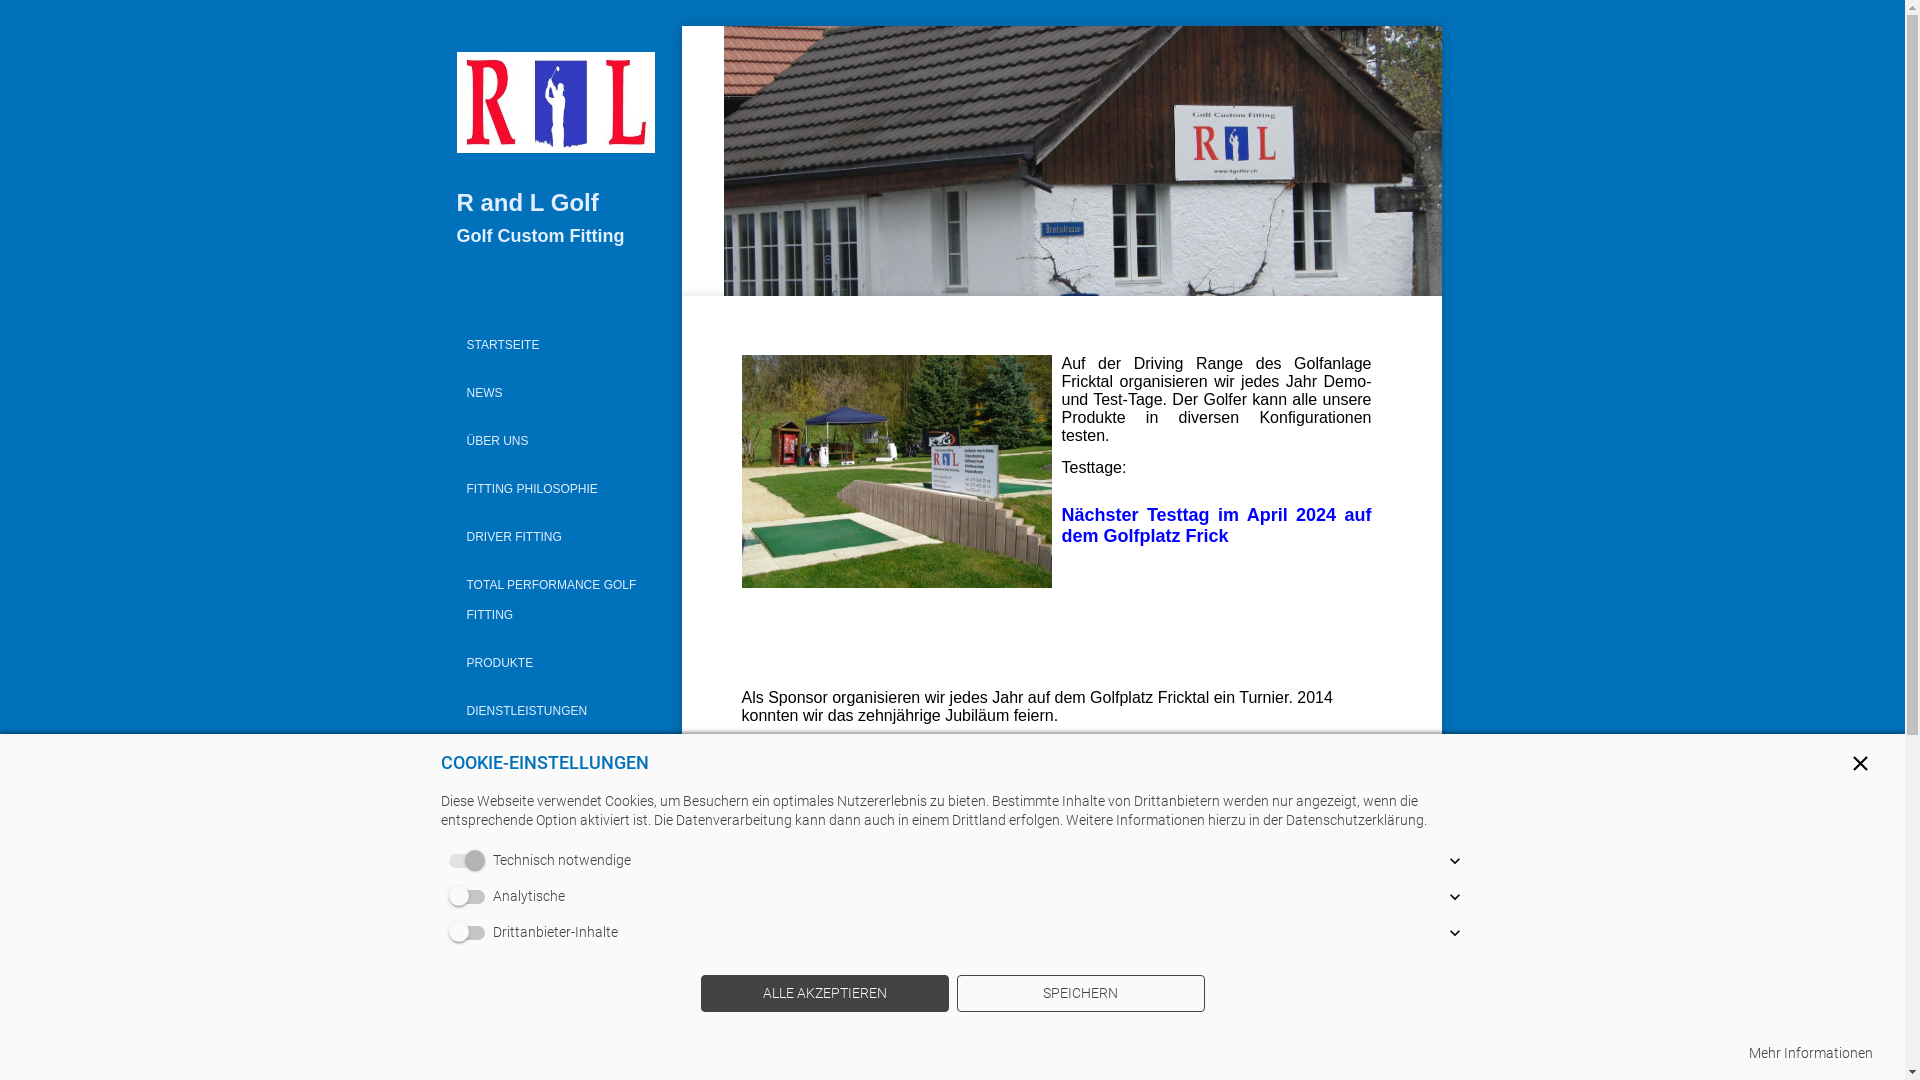 This screenshot has width=1920, height=1080. Describe the element at coordinates (557, 489) in the screenshot. I see `FITTING PHILOSOPHIE` at that location.